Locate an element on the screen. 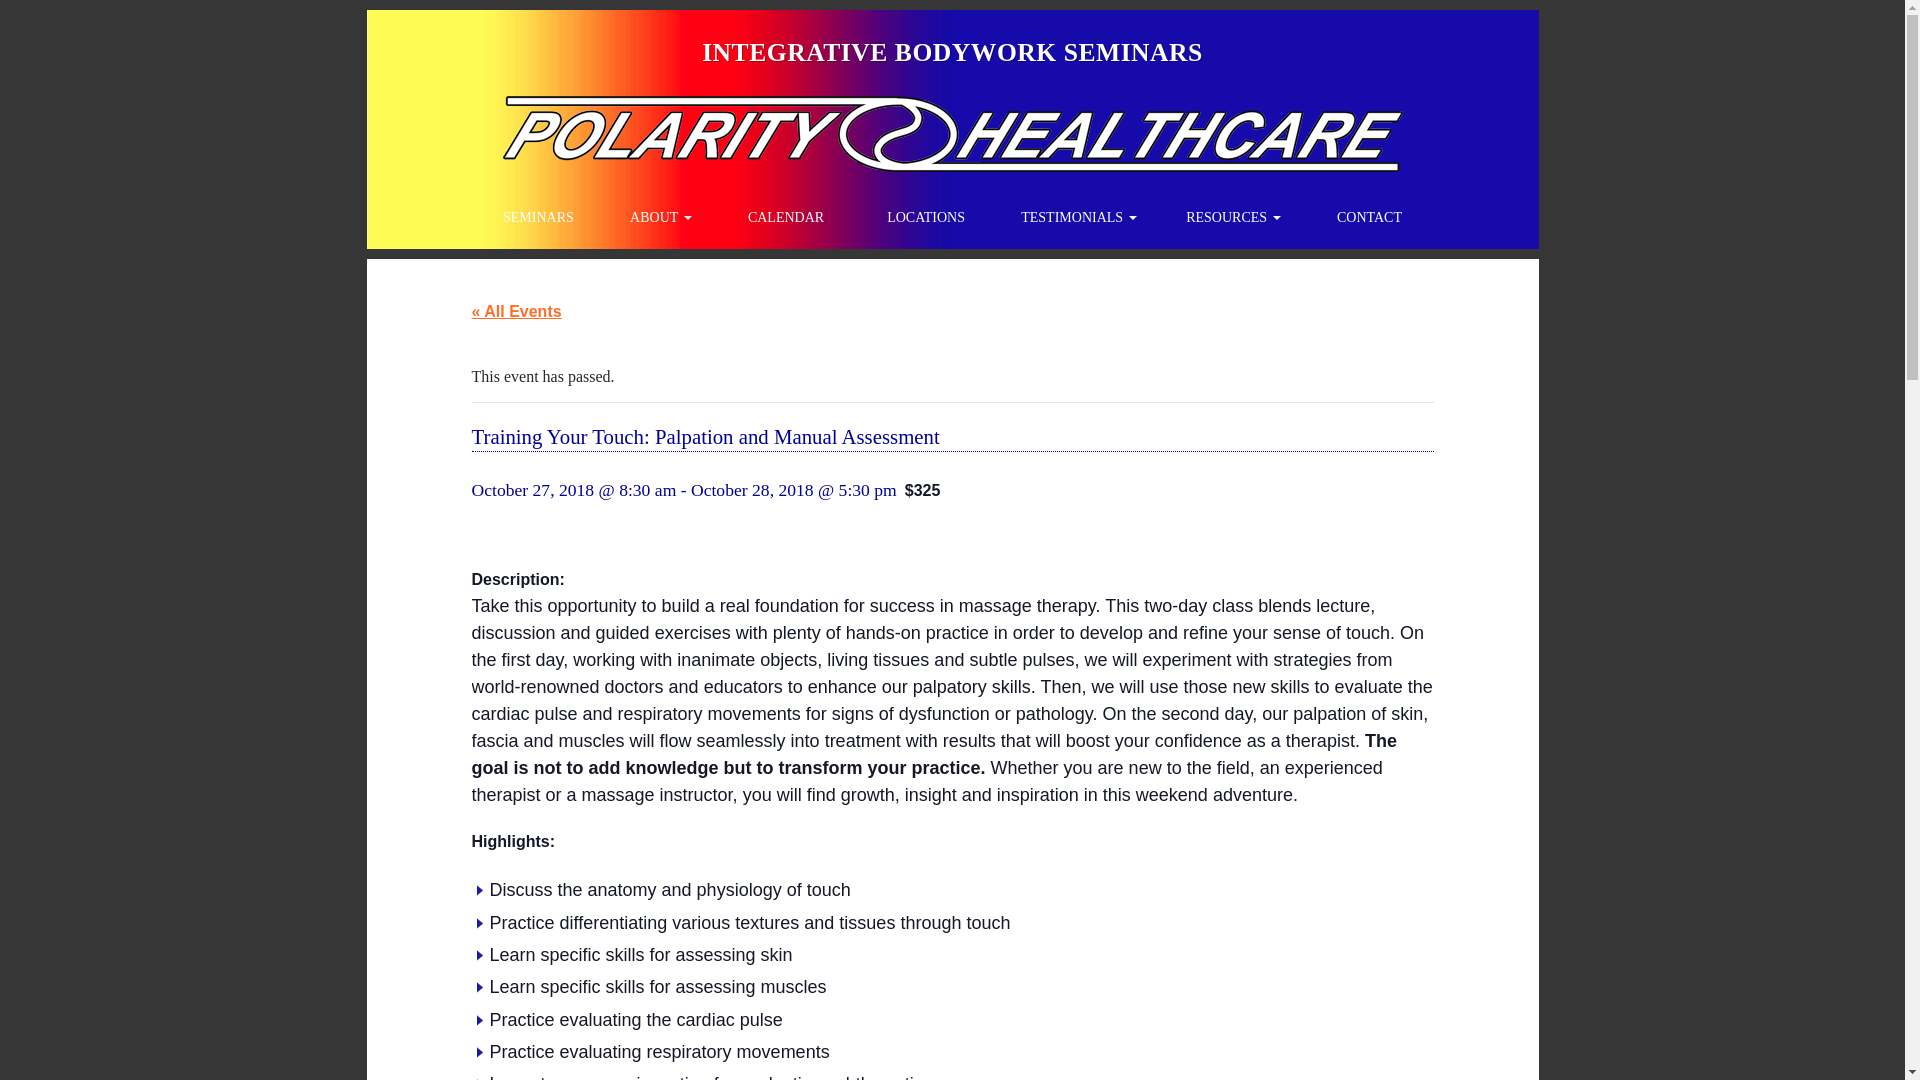  LOCATIONS is located at coordinates (926, 218).